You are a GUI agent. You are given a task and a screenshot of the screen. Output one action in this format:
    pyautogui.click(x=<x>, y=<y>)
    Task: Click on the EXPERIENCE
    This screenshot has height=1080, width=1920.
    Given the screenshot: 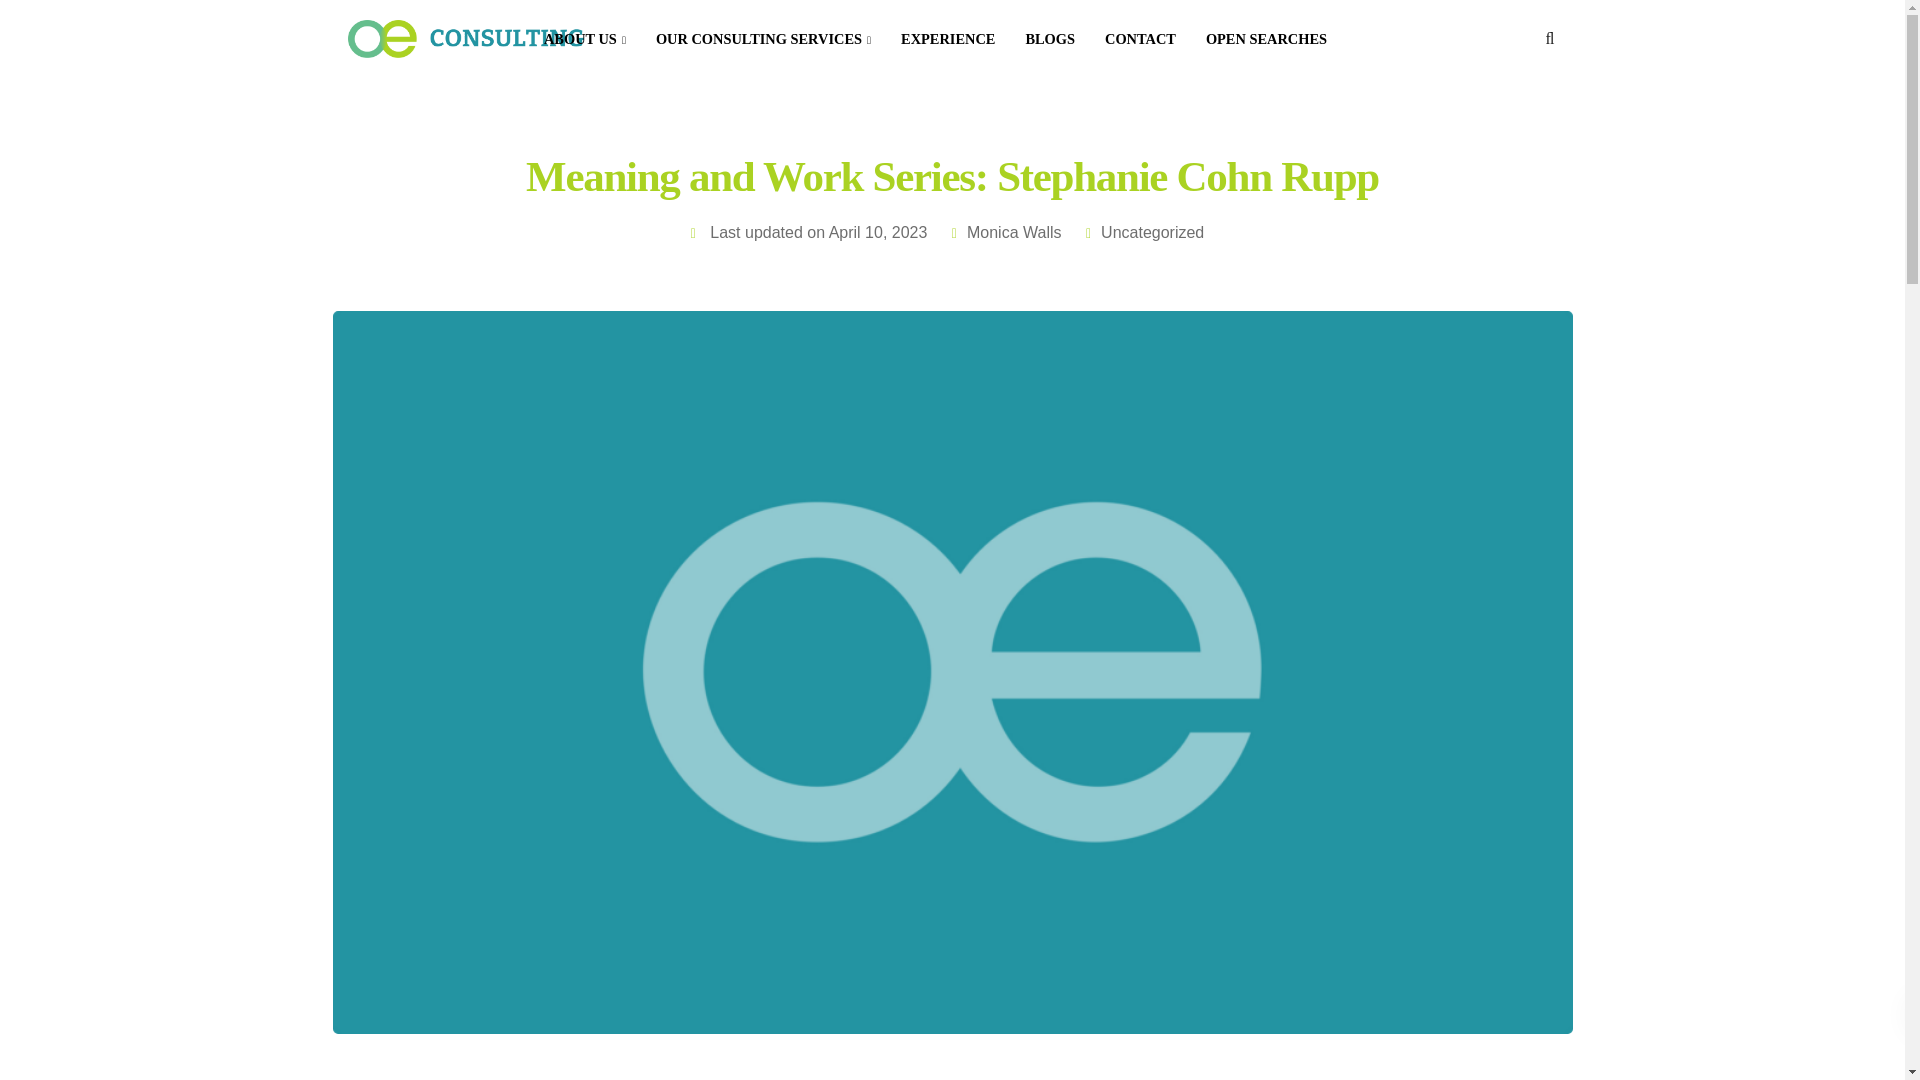 What is the action you would take?
    pyautogui.click(x=947, y=38)
    